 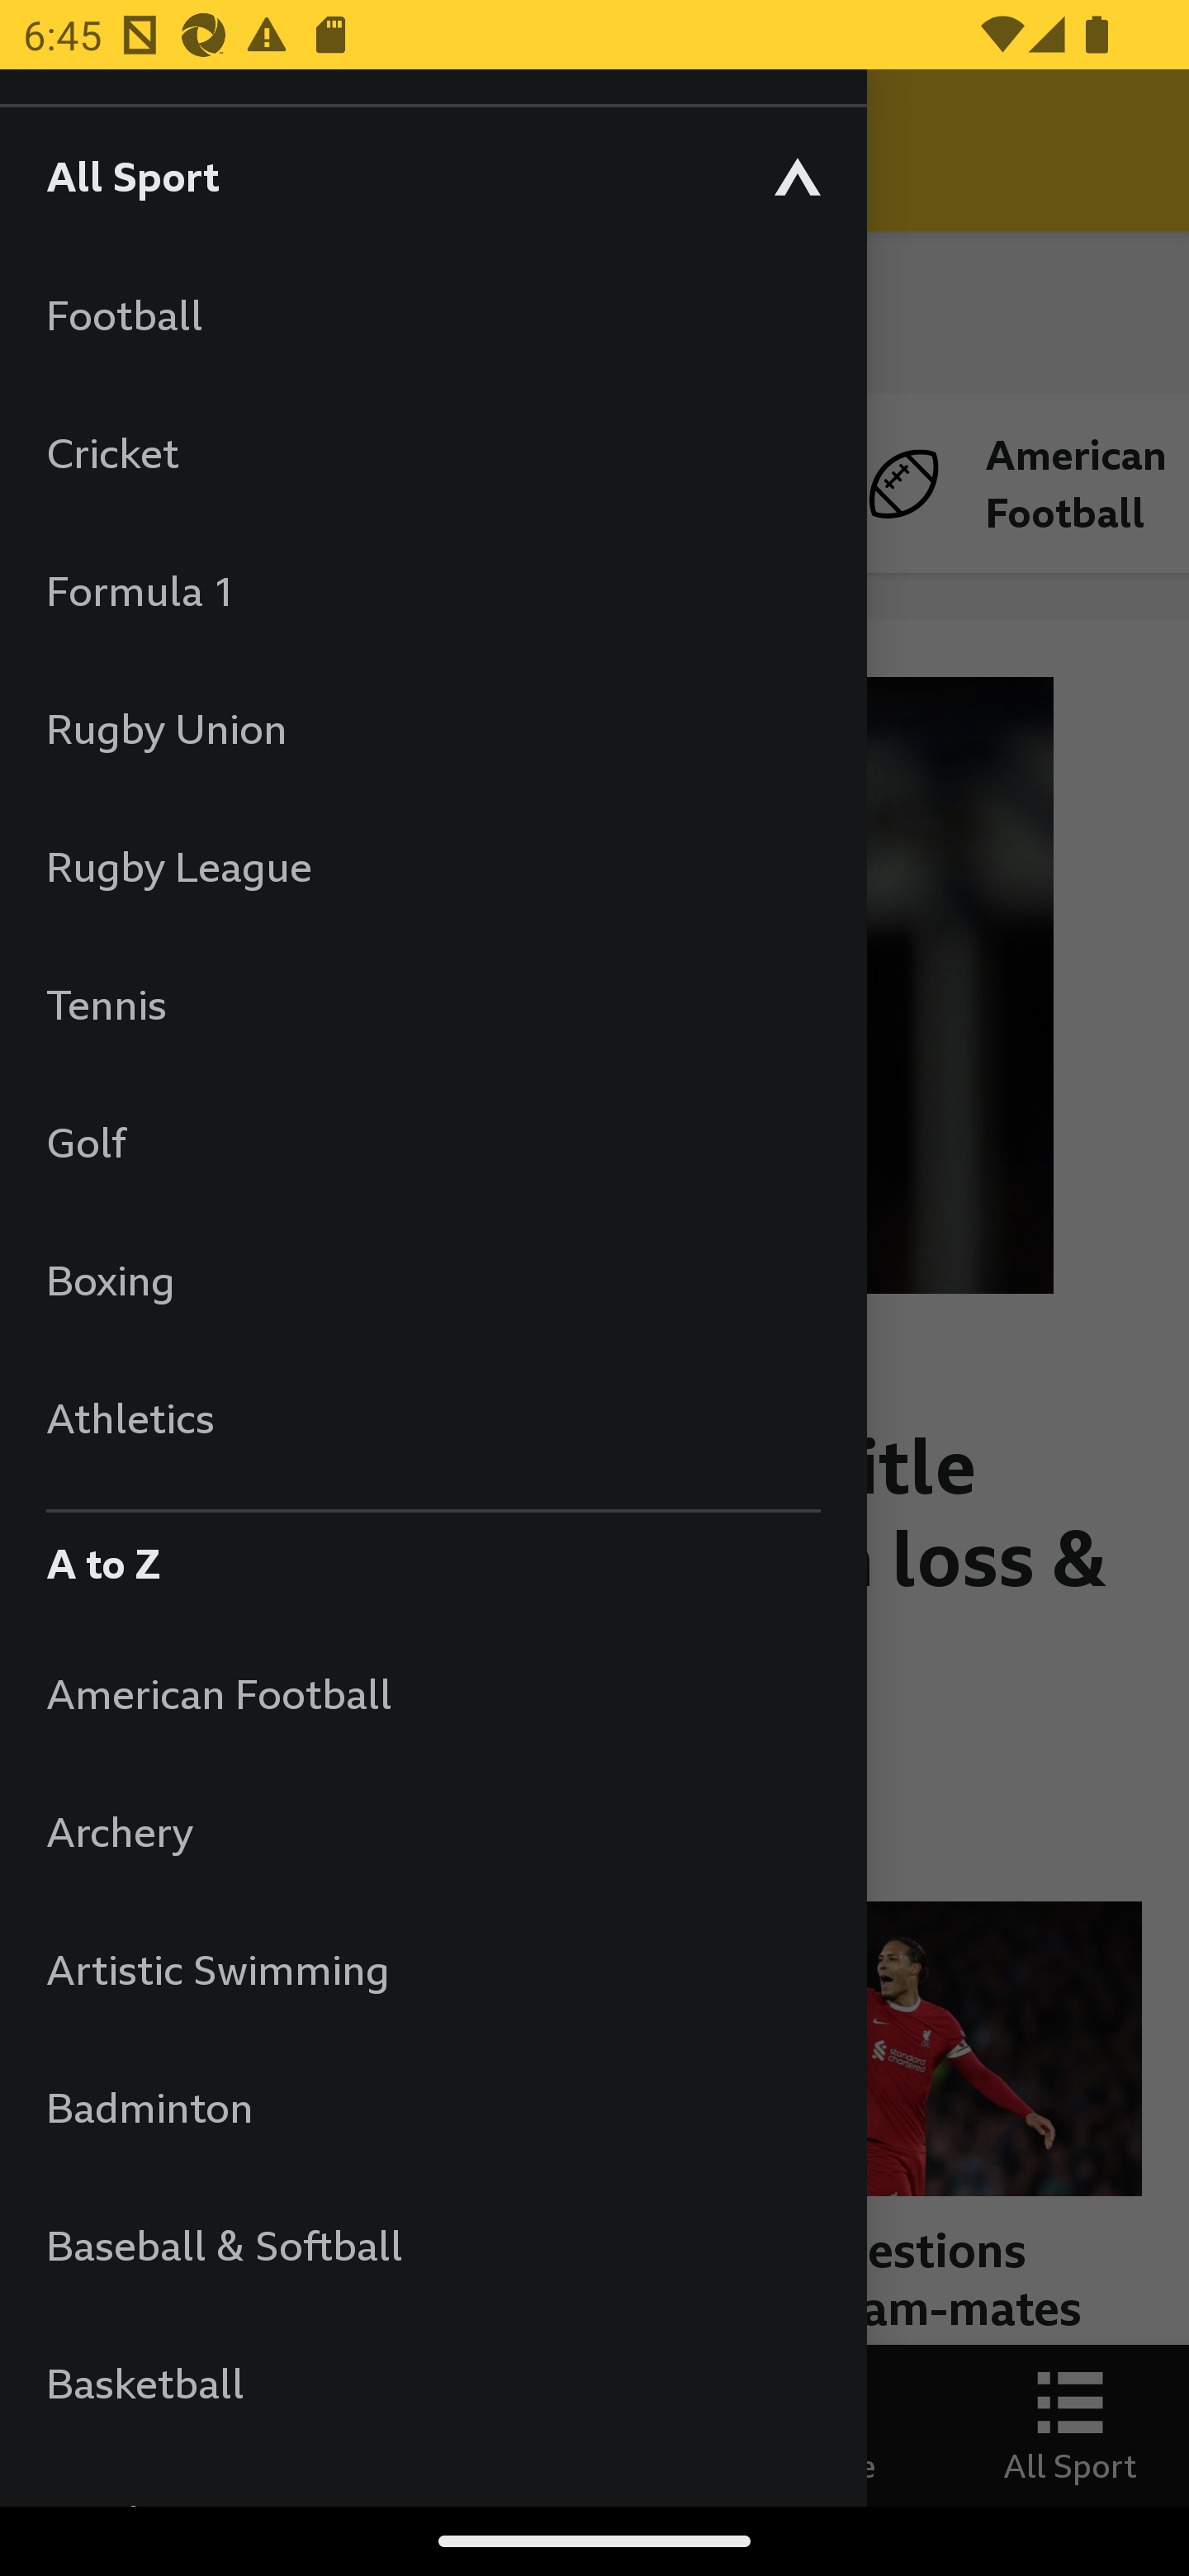 What do you see at coordinates (433, 1417) in the screenshot?
I see `Athletics` at bounding box center [433, 1417].